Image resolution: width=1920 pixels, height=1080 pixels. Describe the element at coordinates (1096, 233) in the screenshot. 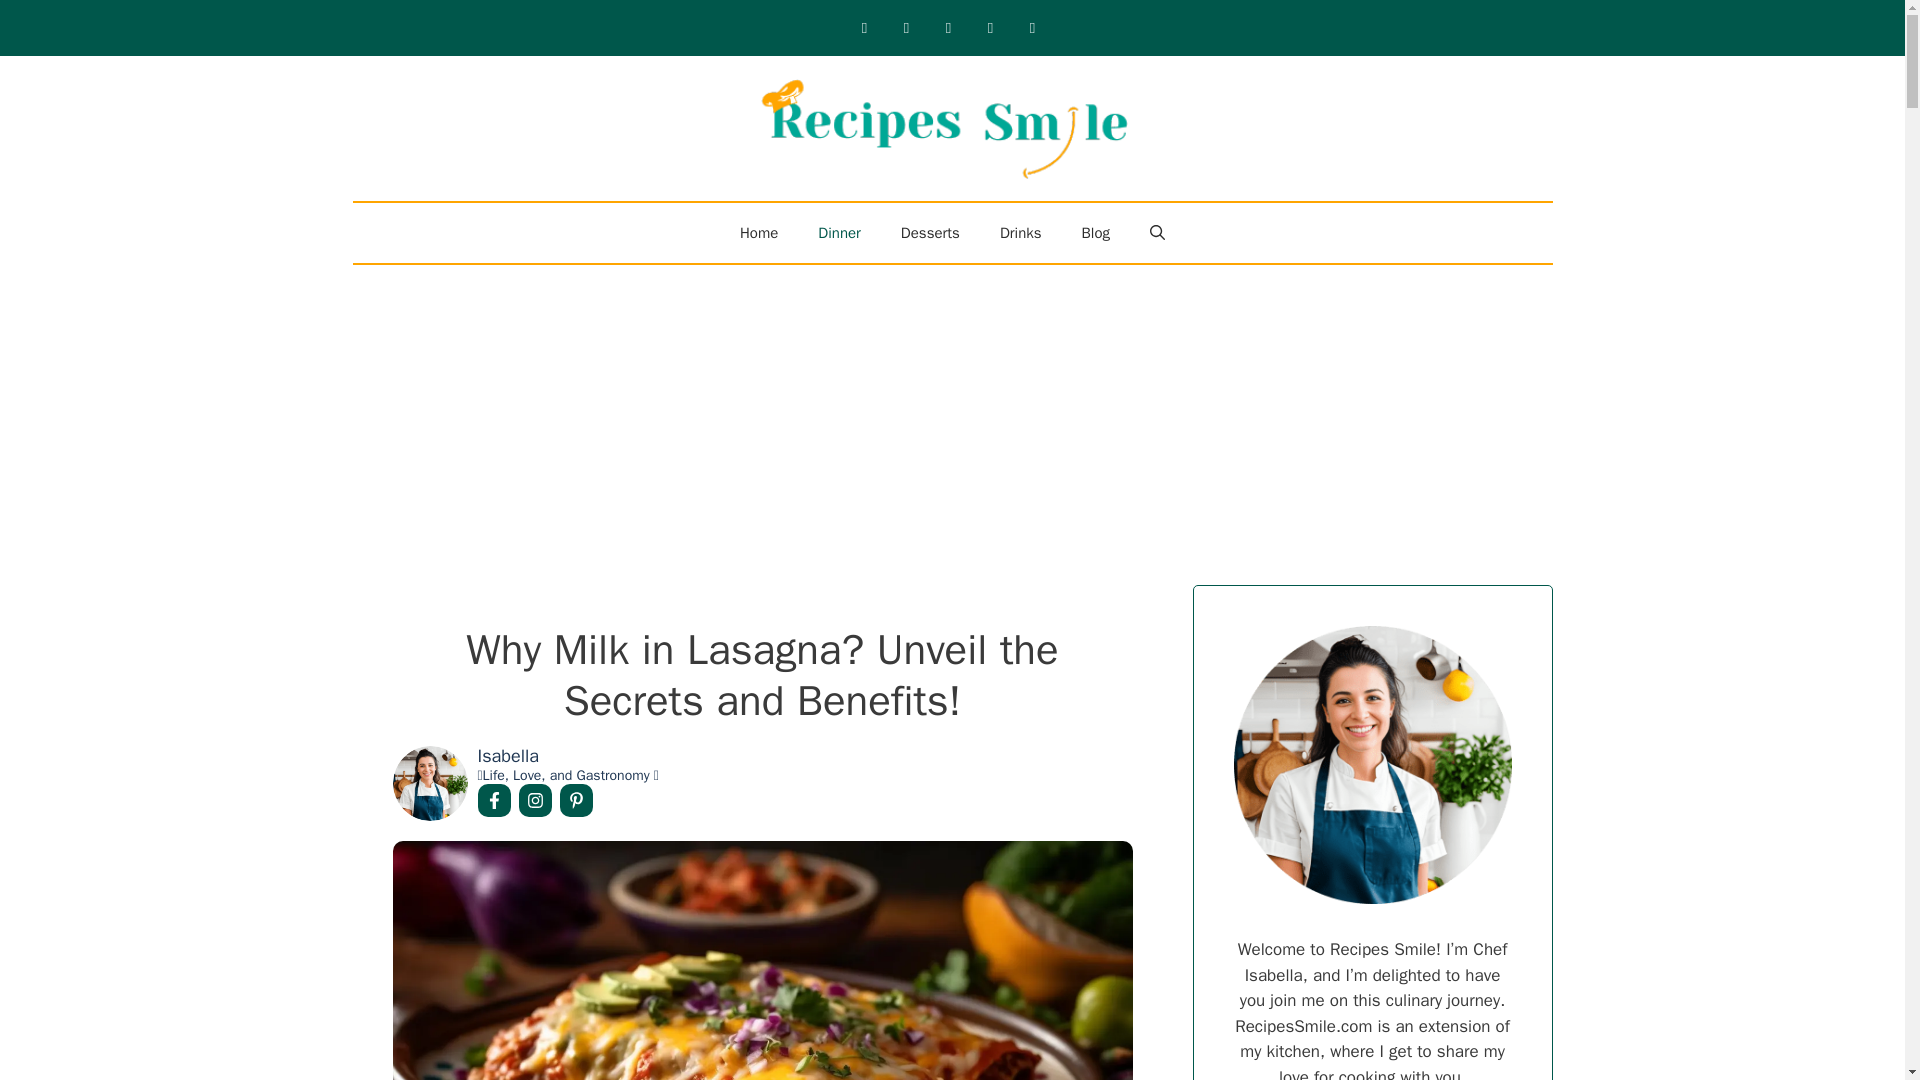

I see `Blog` at that location.